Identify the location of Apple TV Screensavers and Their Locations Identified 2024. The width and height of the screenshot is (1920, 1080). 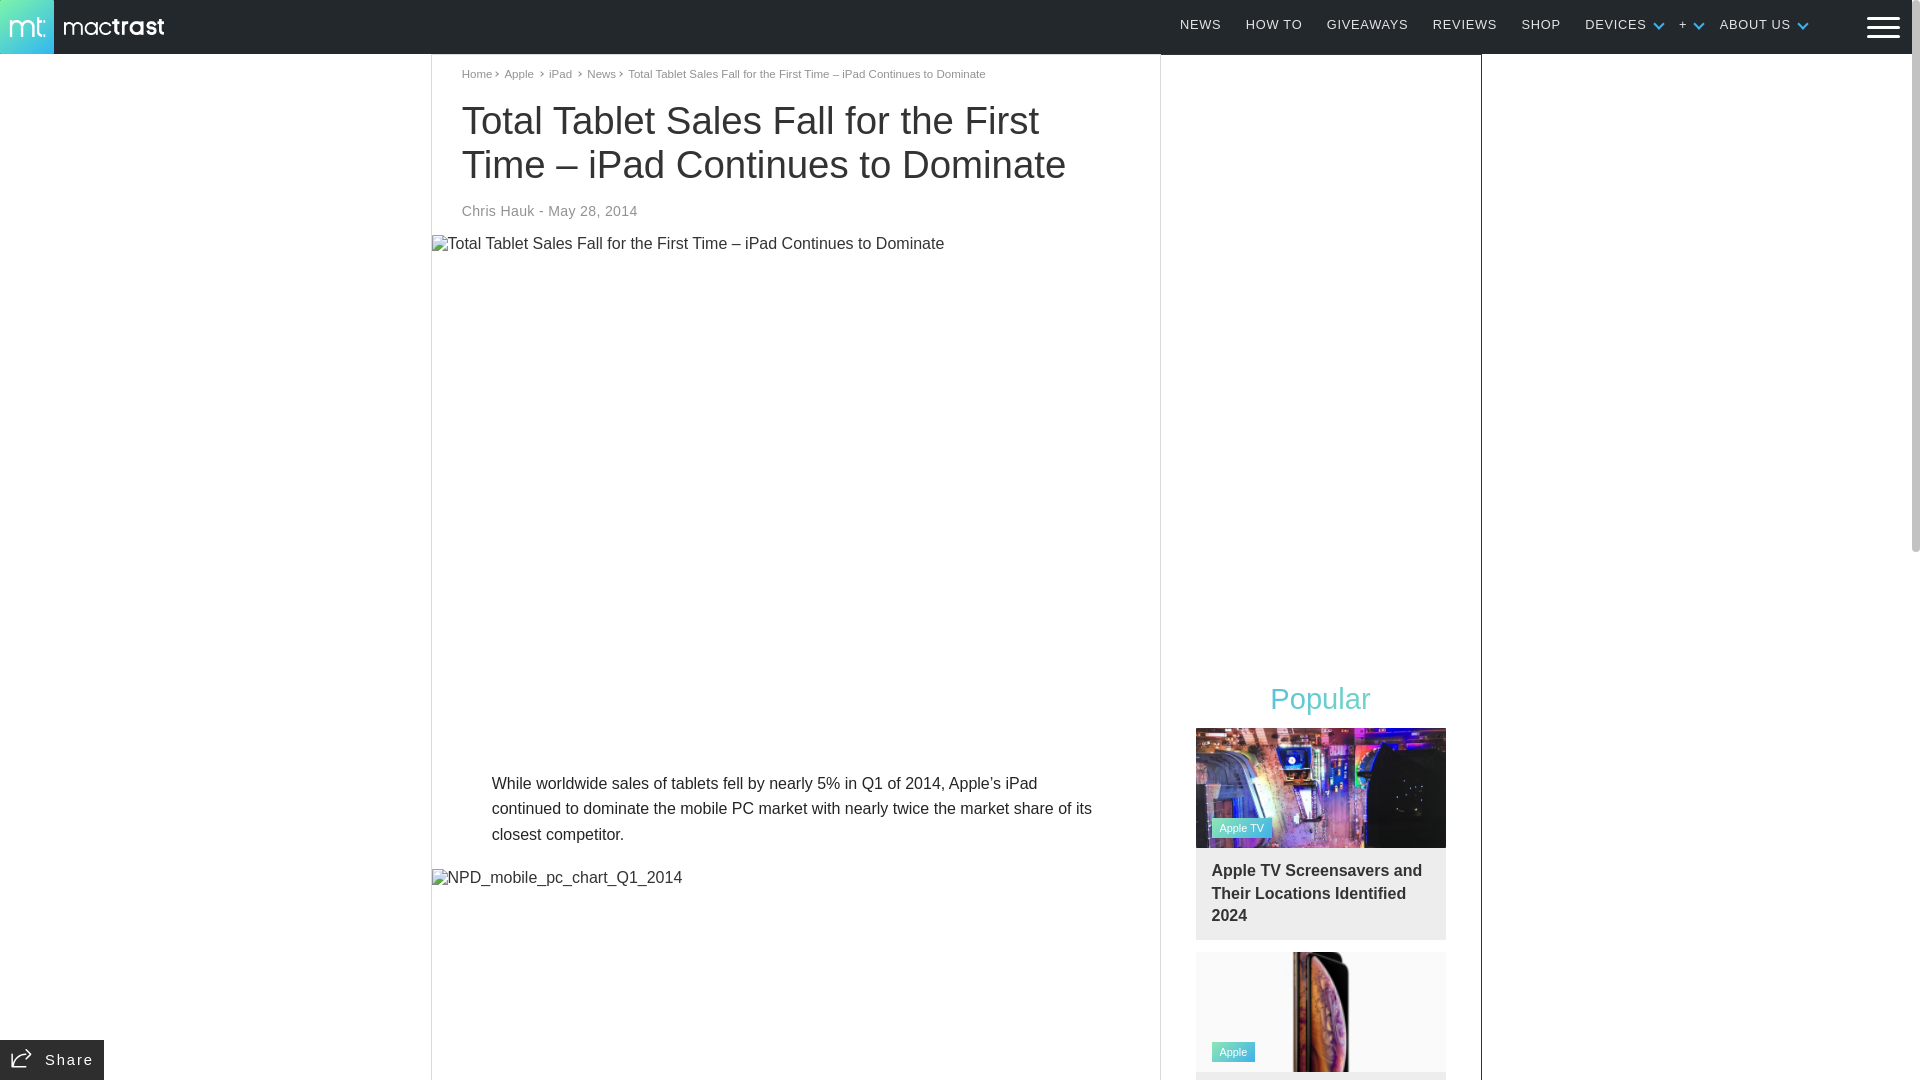
(1320, 833).